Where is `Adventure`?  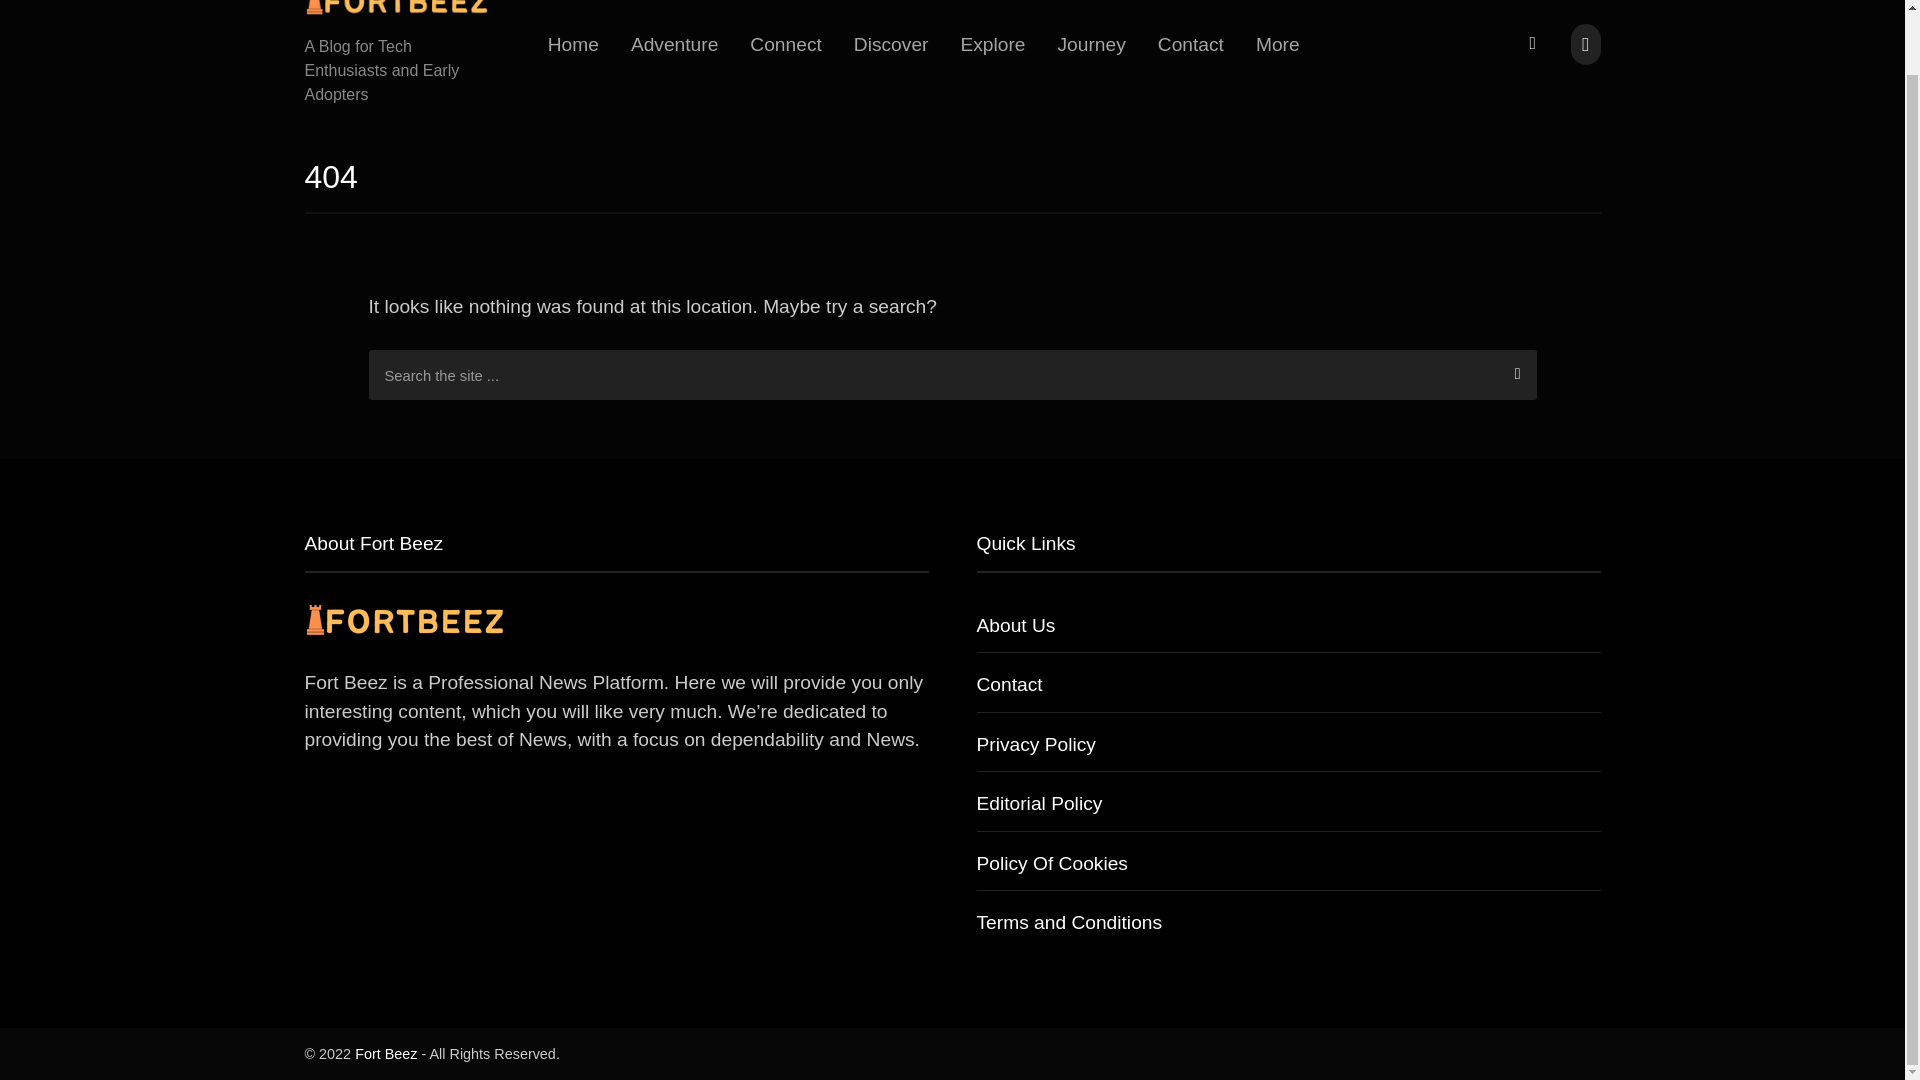 Adventure is located at coordinates (674, 44).